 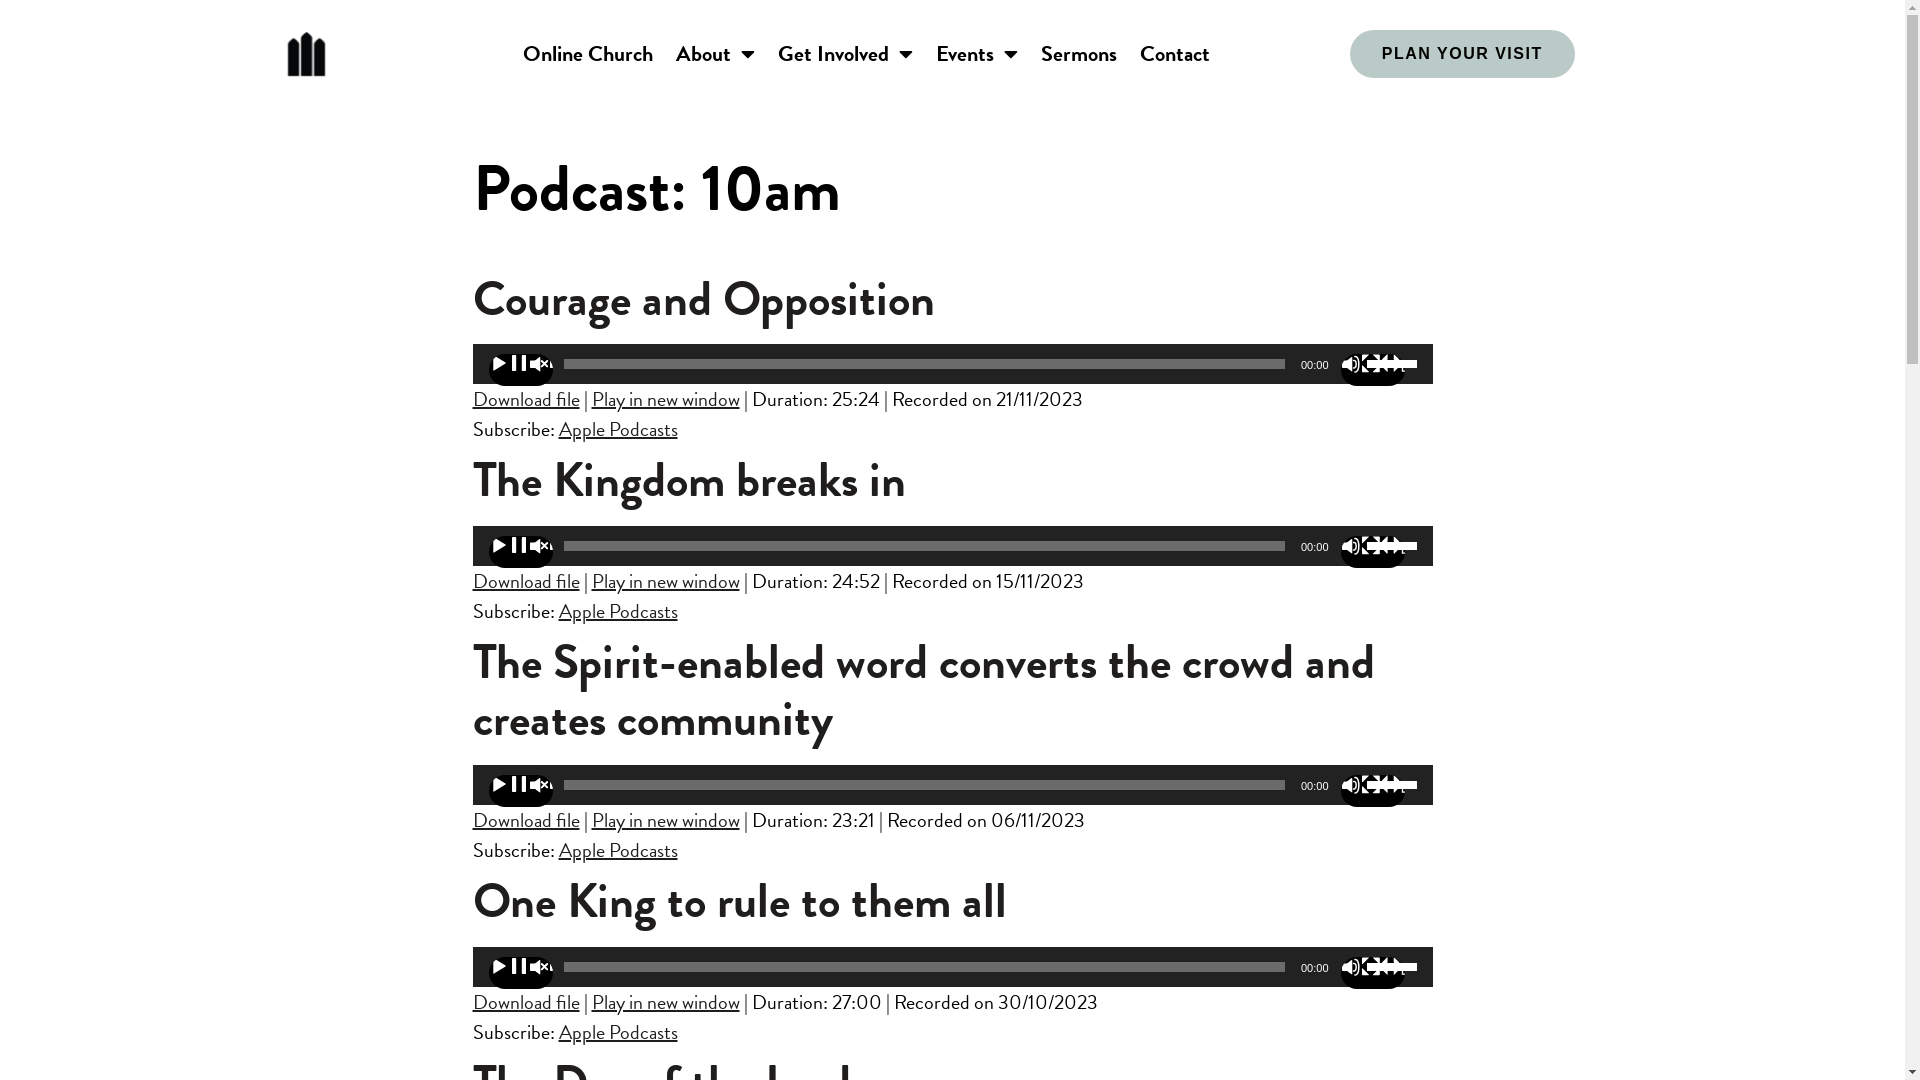 I want to click on PLAN YOUR VISIT, so click(x=1462, y=54).